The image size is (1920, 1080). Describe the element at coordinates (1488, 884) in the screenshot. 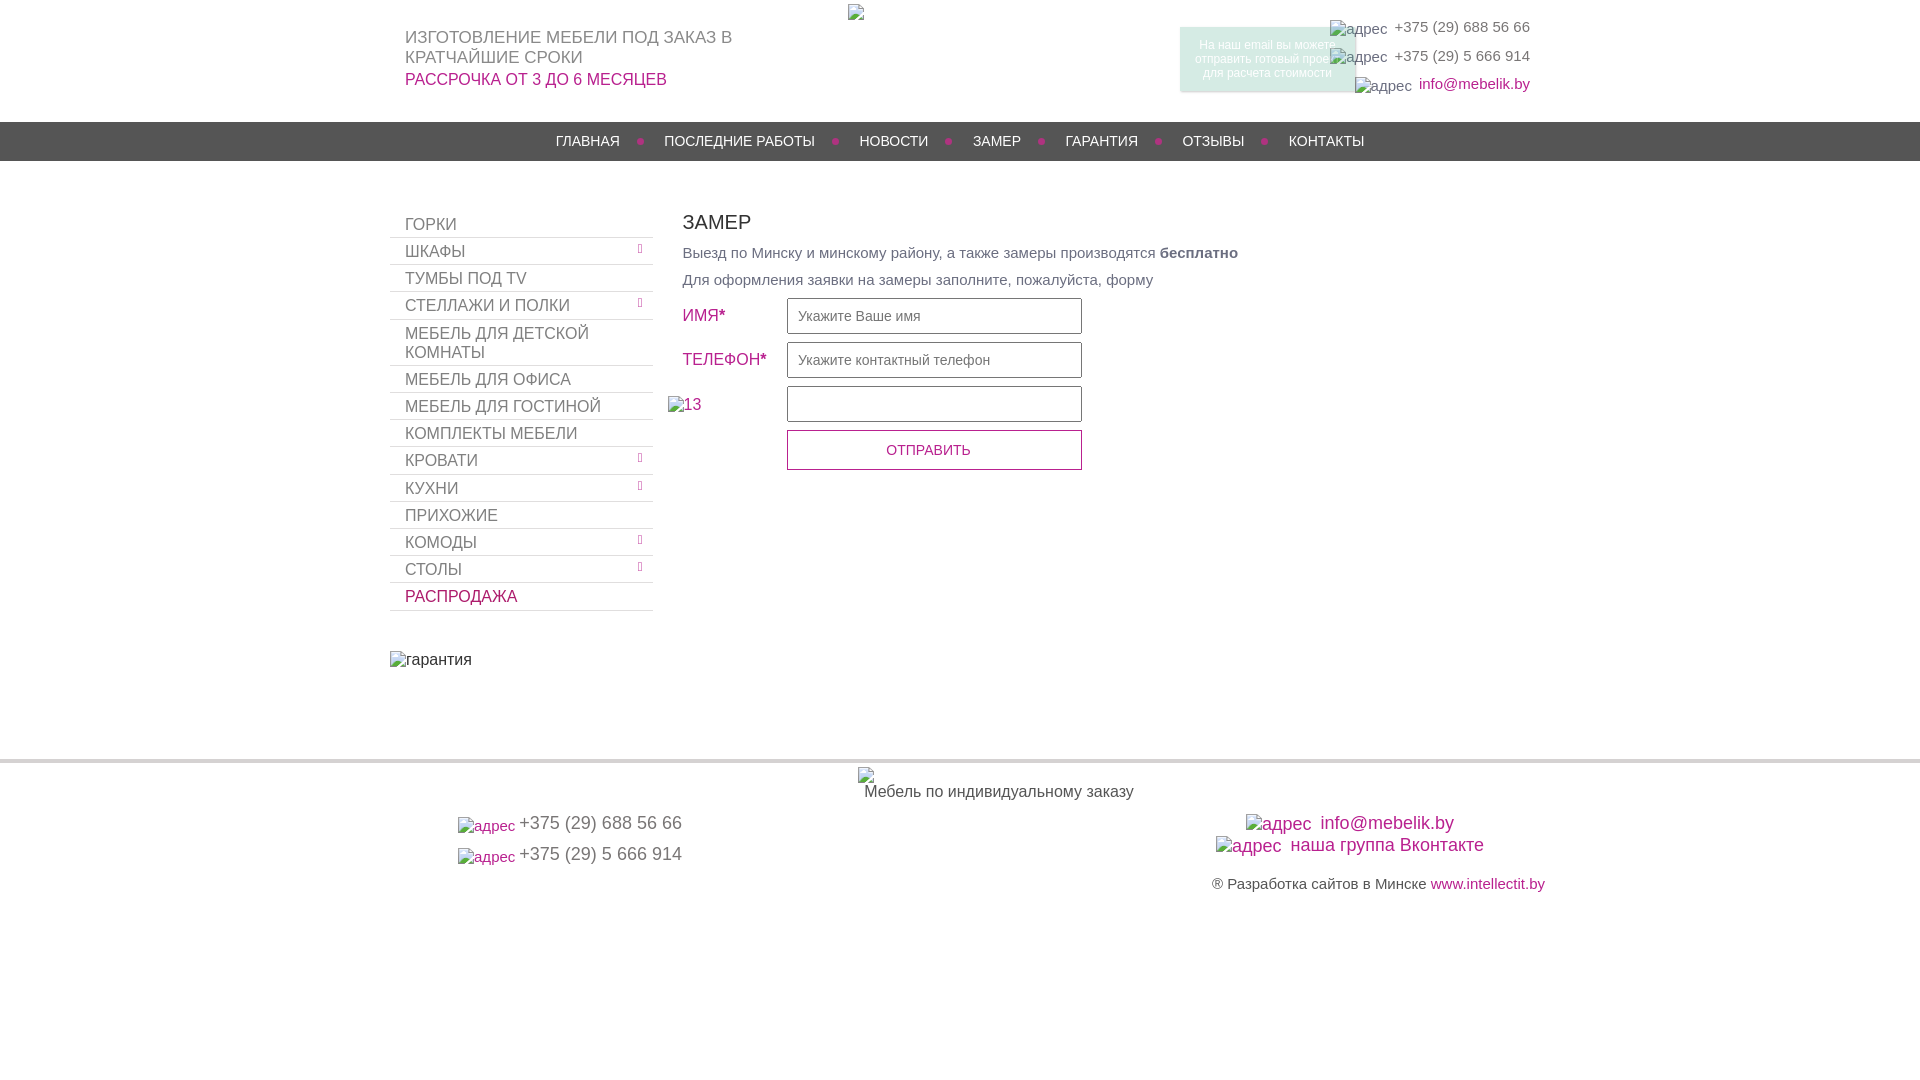

I see `www.intellectit.by` at that location.